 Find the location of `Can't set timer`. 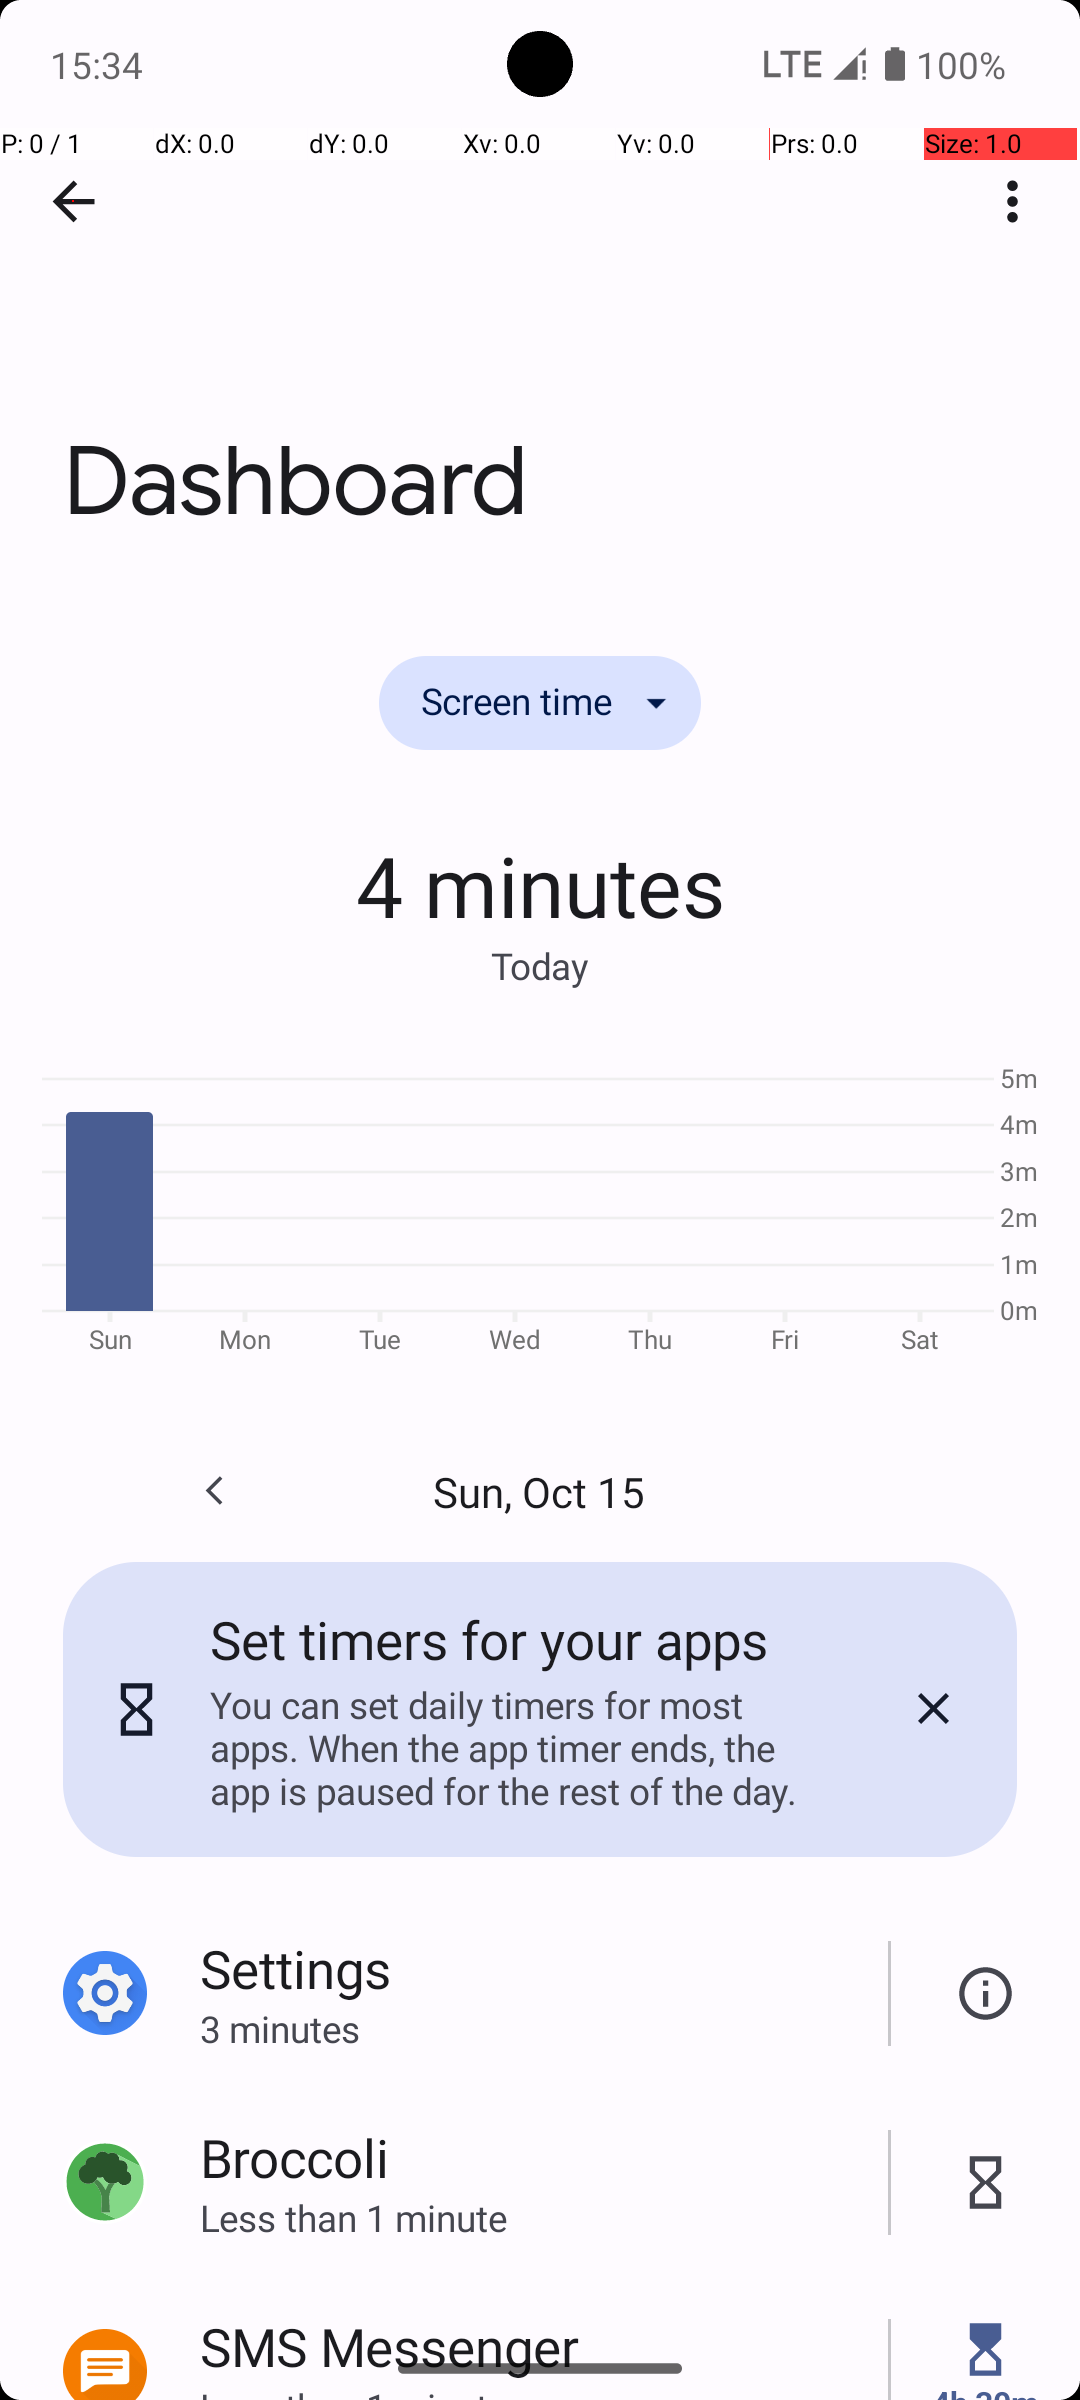

Can't set timer is located at coordinates (986, 1994).